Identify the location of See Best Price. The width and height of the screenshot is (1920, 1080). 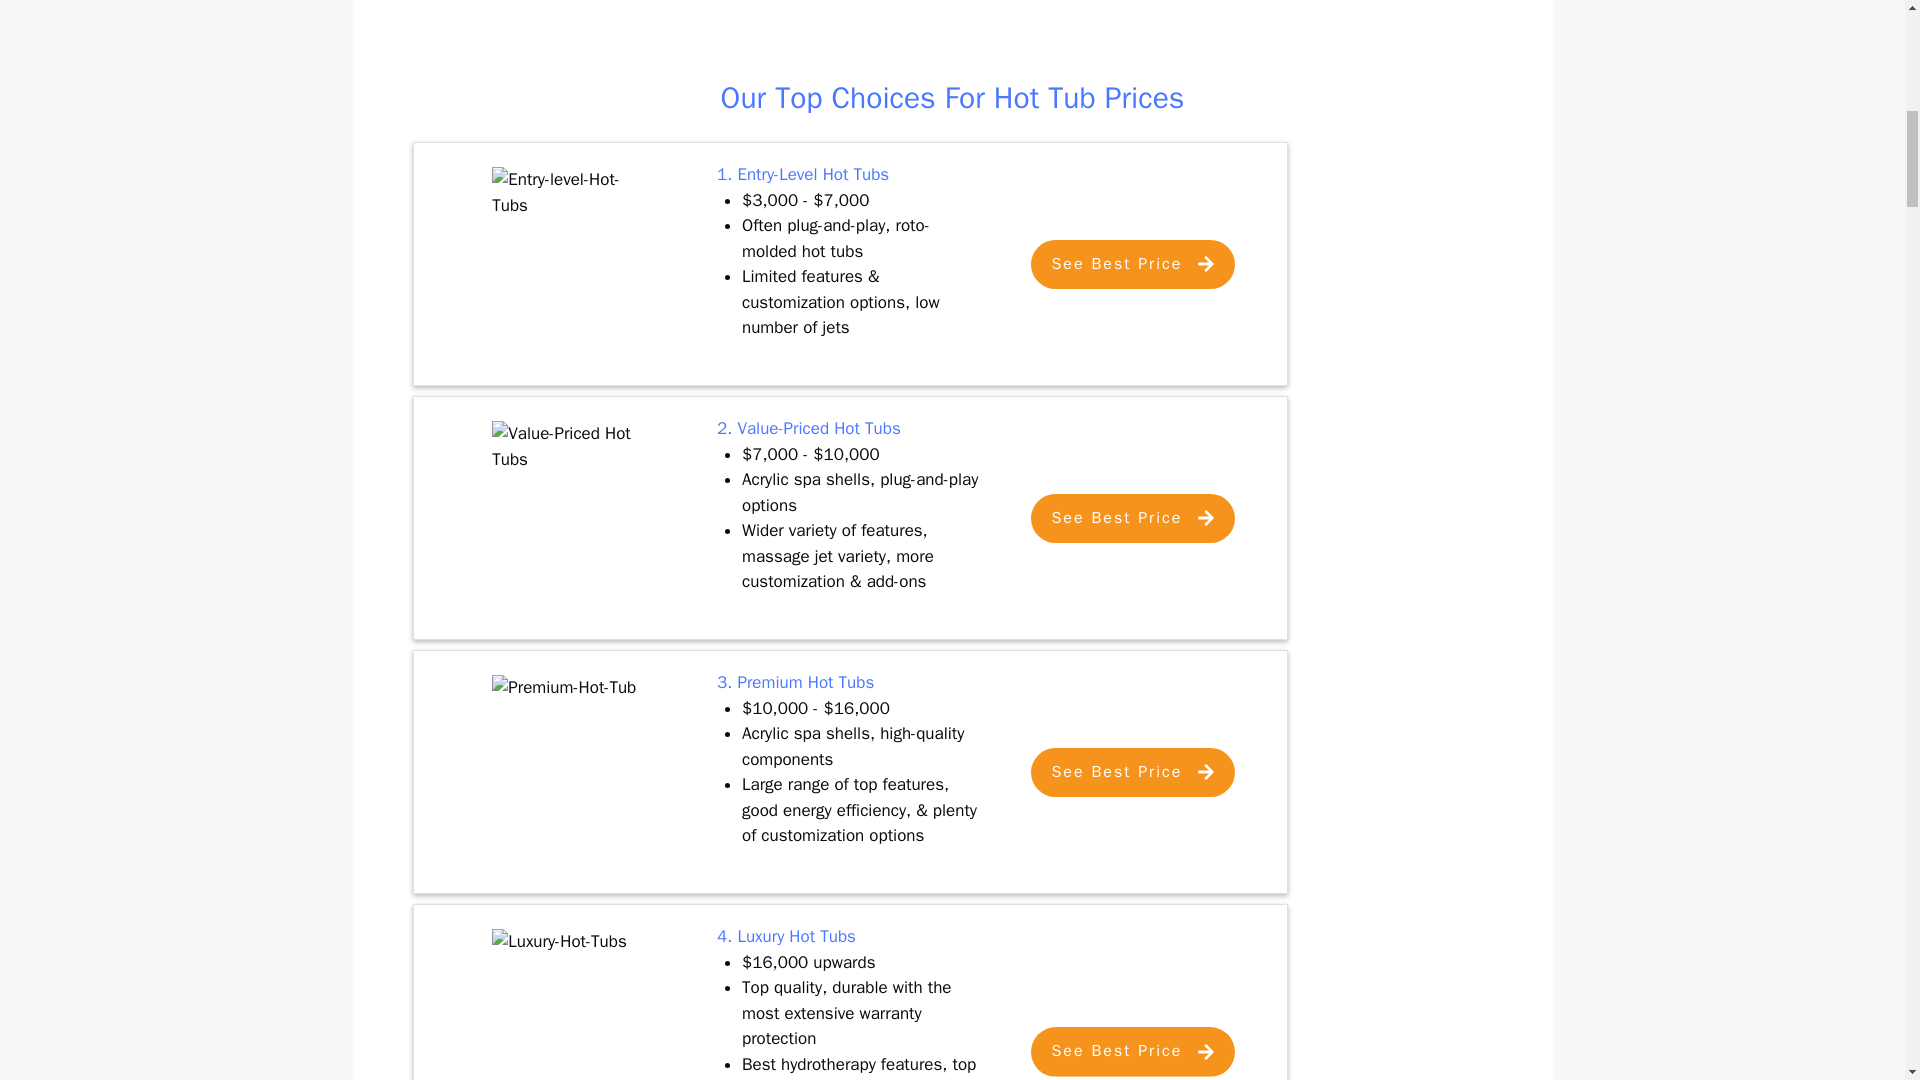
(1132, 264).